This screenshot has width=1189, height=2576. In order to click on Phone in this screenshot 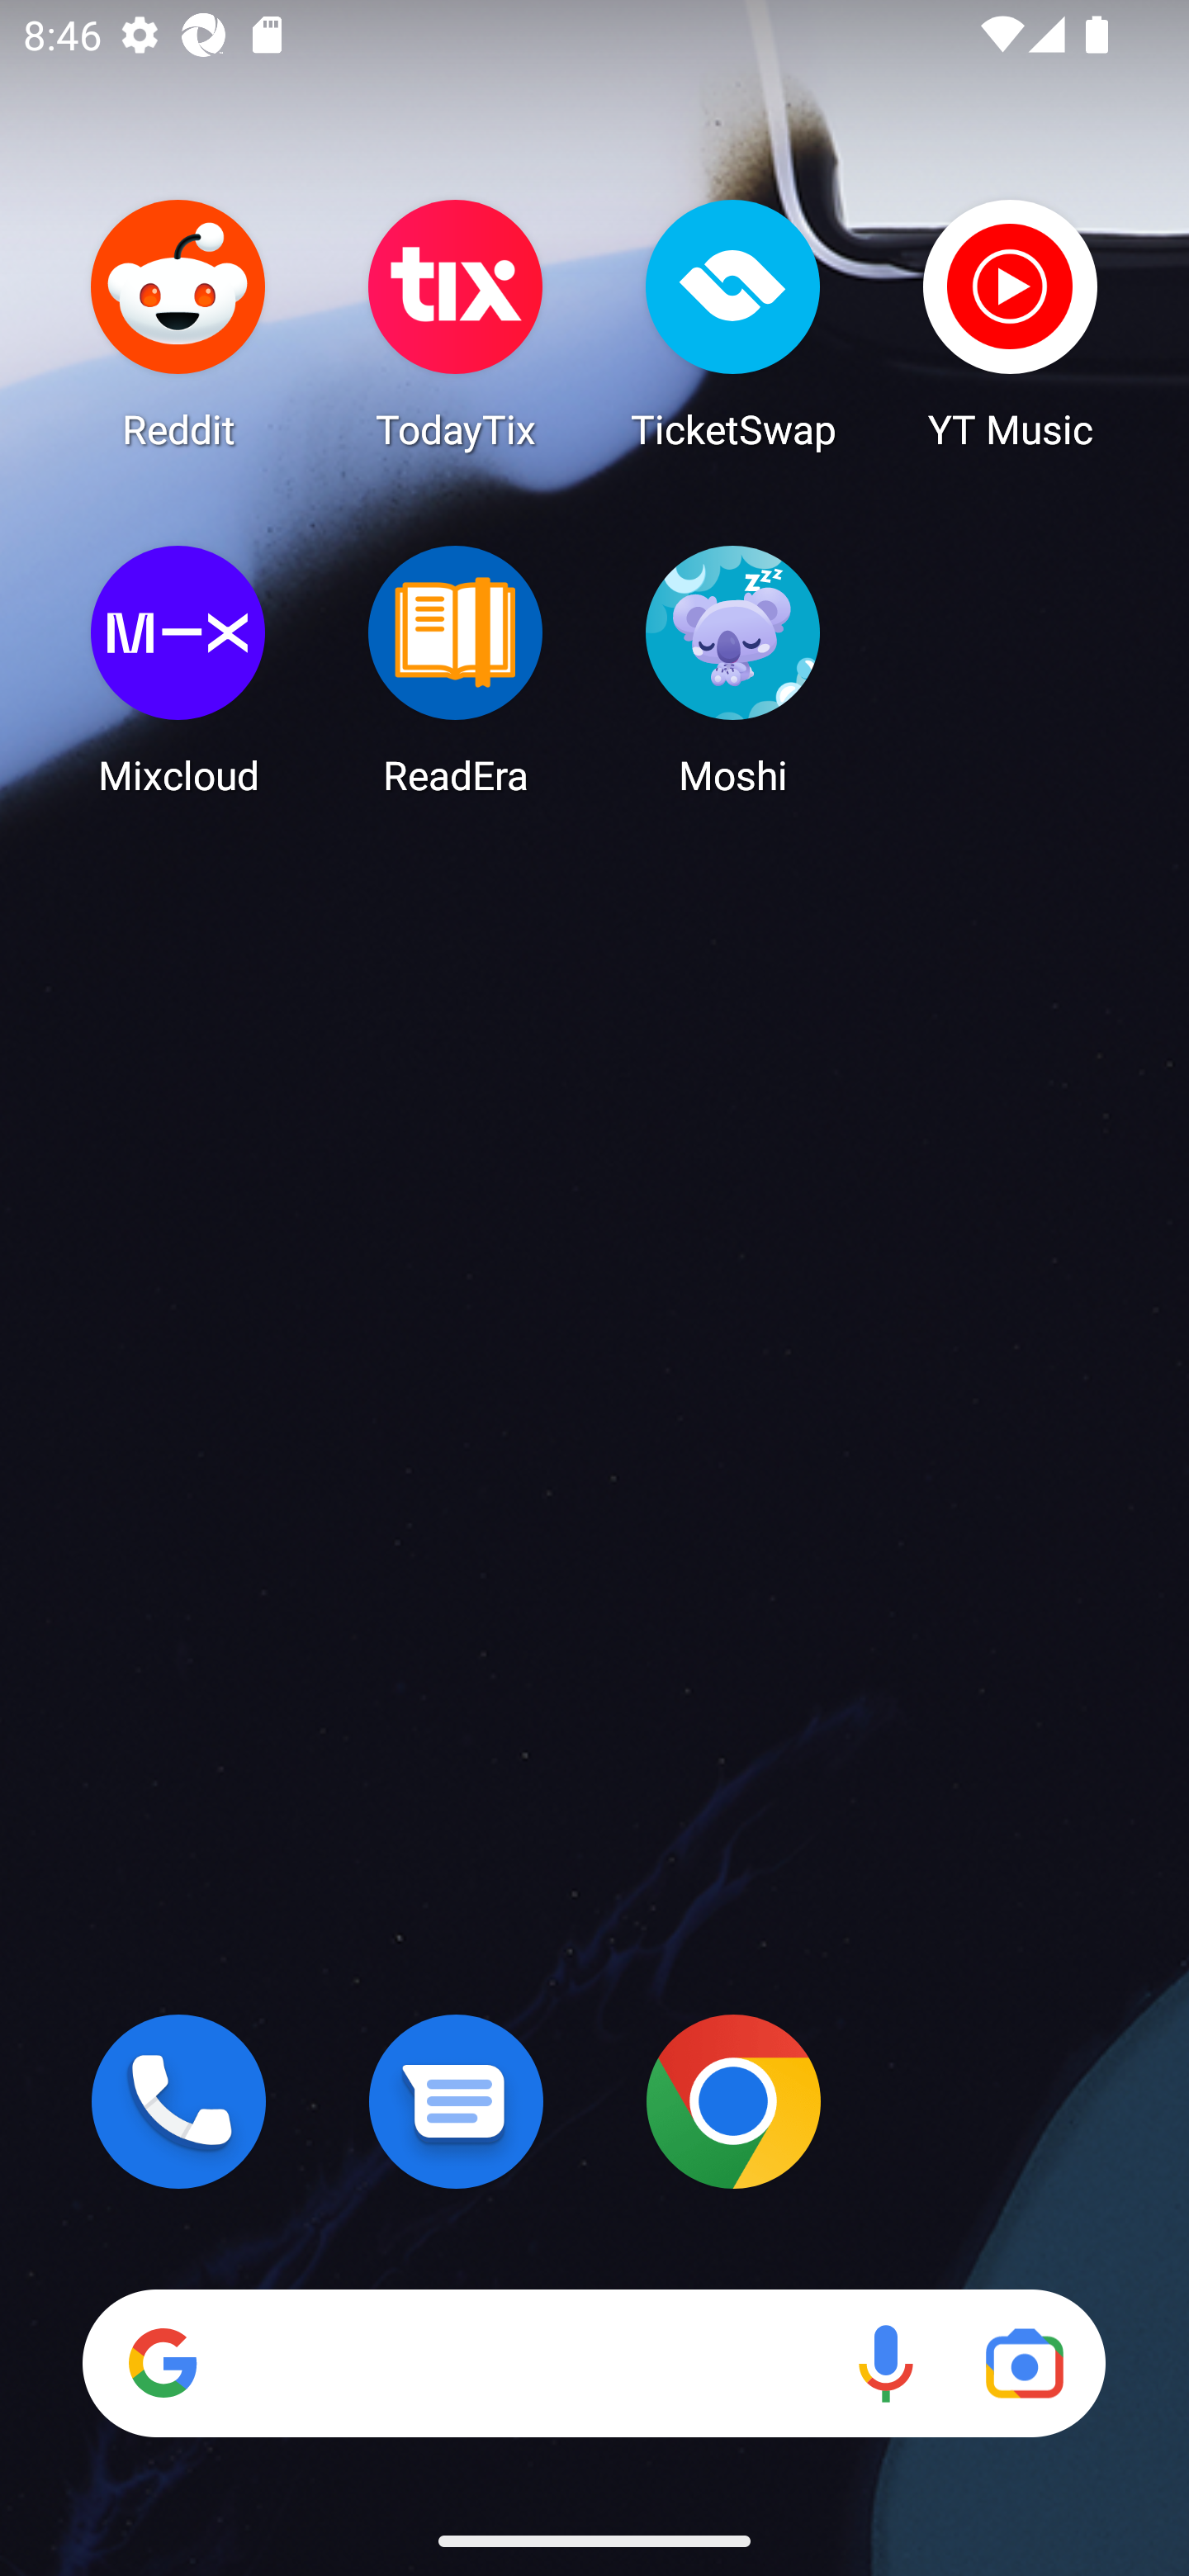, I will do `click(178, 2101)`.